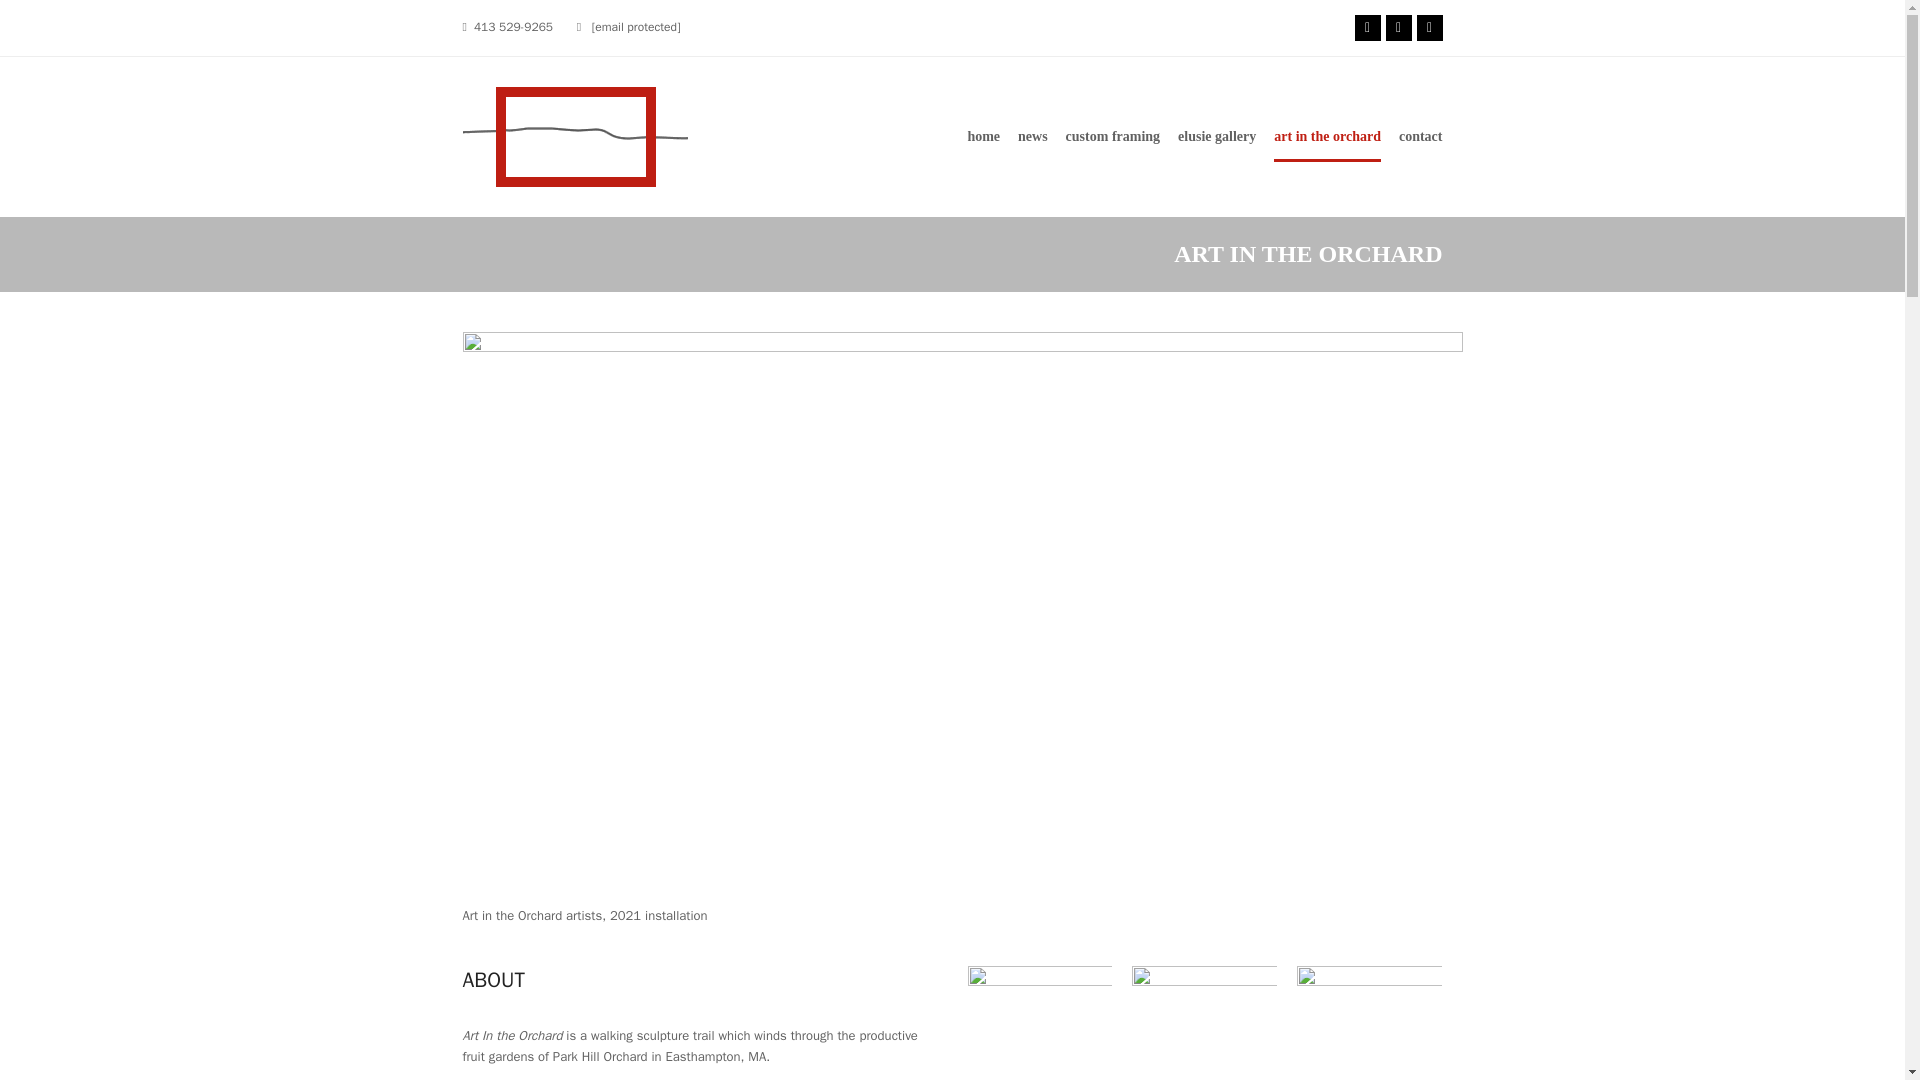 The image size is (1920, 1080). Describe the element at coordinates (1327, 137) in the screenshot. I see `art in the orchard` at that location.